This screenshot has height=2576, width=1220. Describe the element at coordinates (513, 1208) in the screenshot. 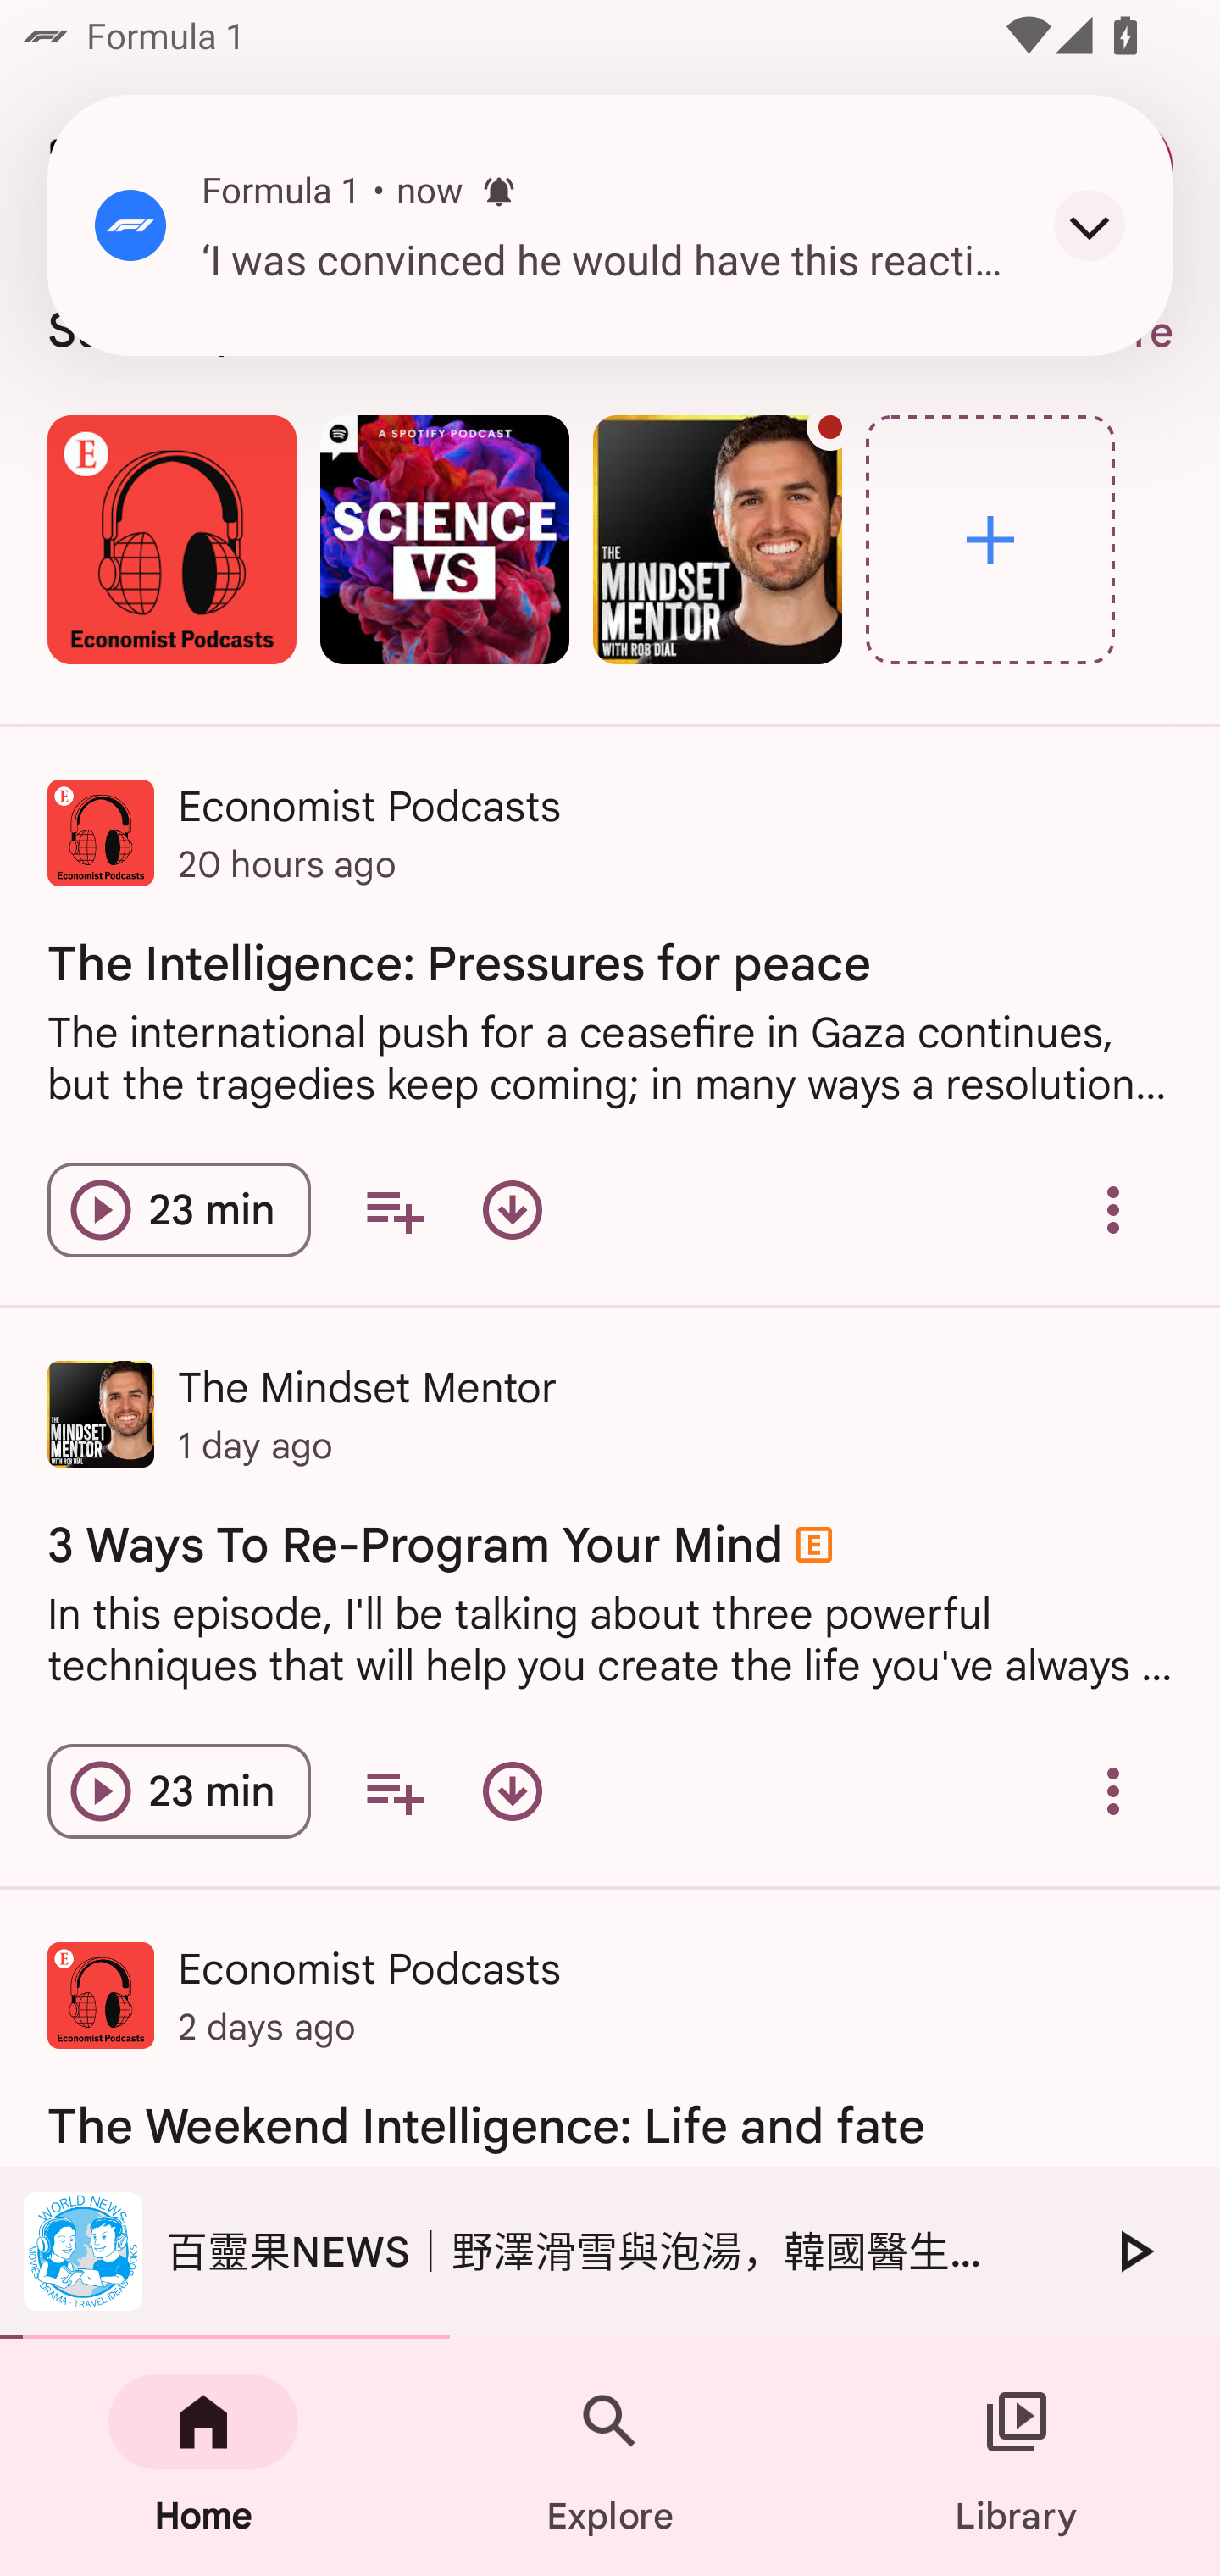

I see `Download episode` at that location.